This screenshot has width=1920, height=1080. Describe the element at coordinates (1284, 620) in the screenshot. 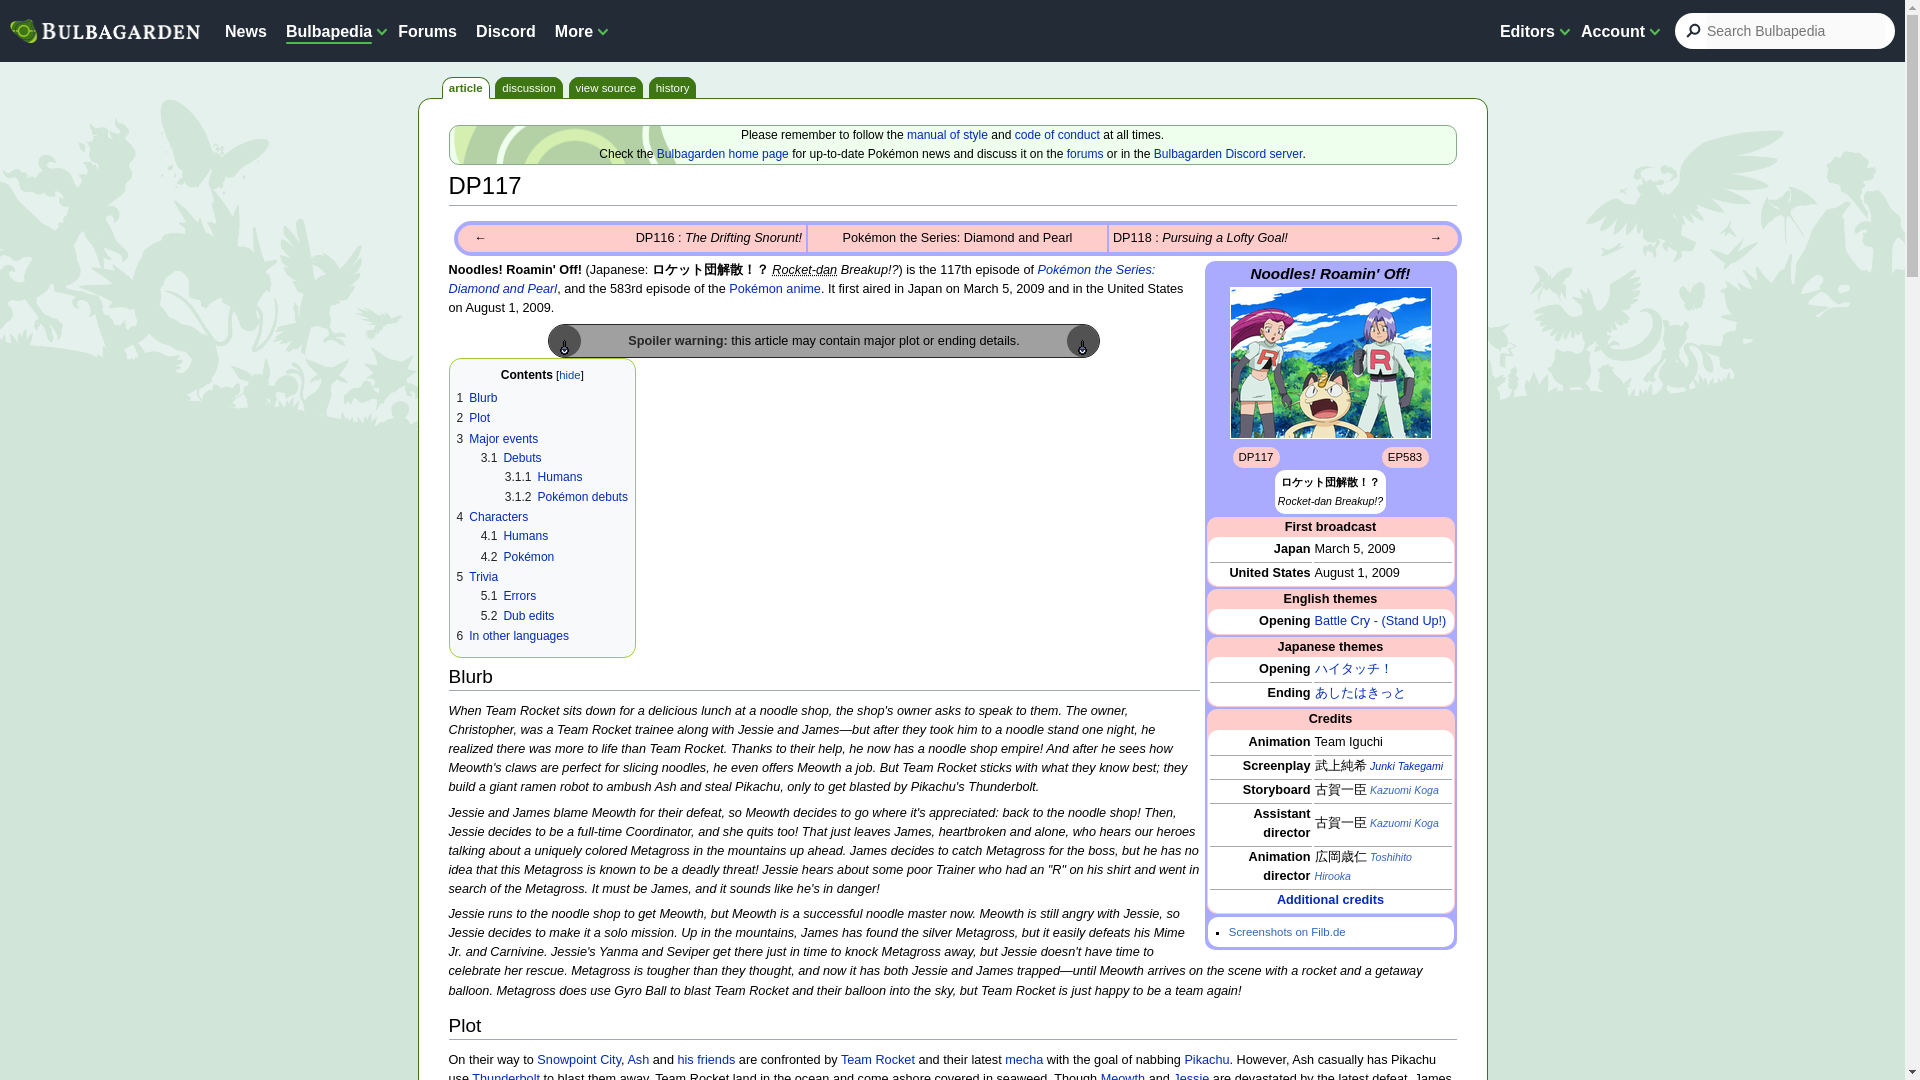

I see `List of English opening themes` at that location.